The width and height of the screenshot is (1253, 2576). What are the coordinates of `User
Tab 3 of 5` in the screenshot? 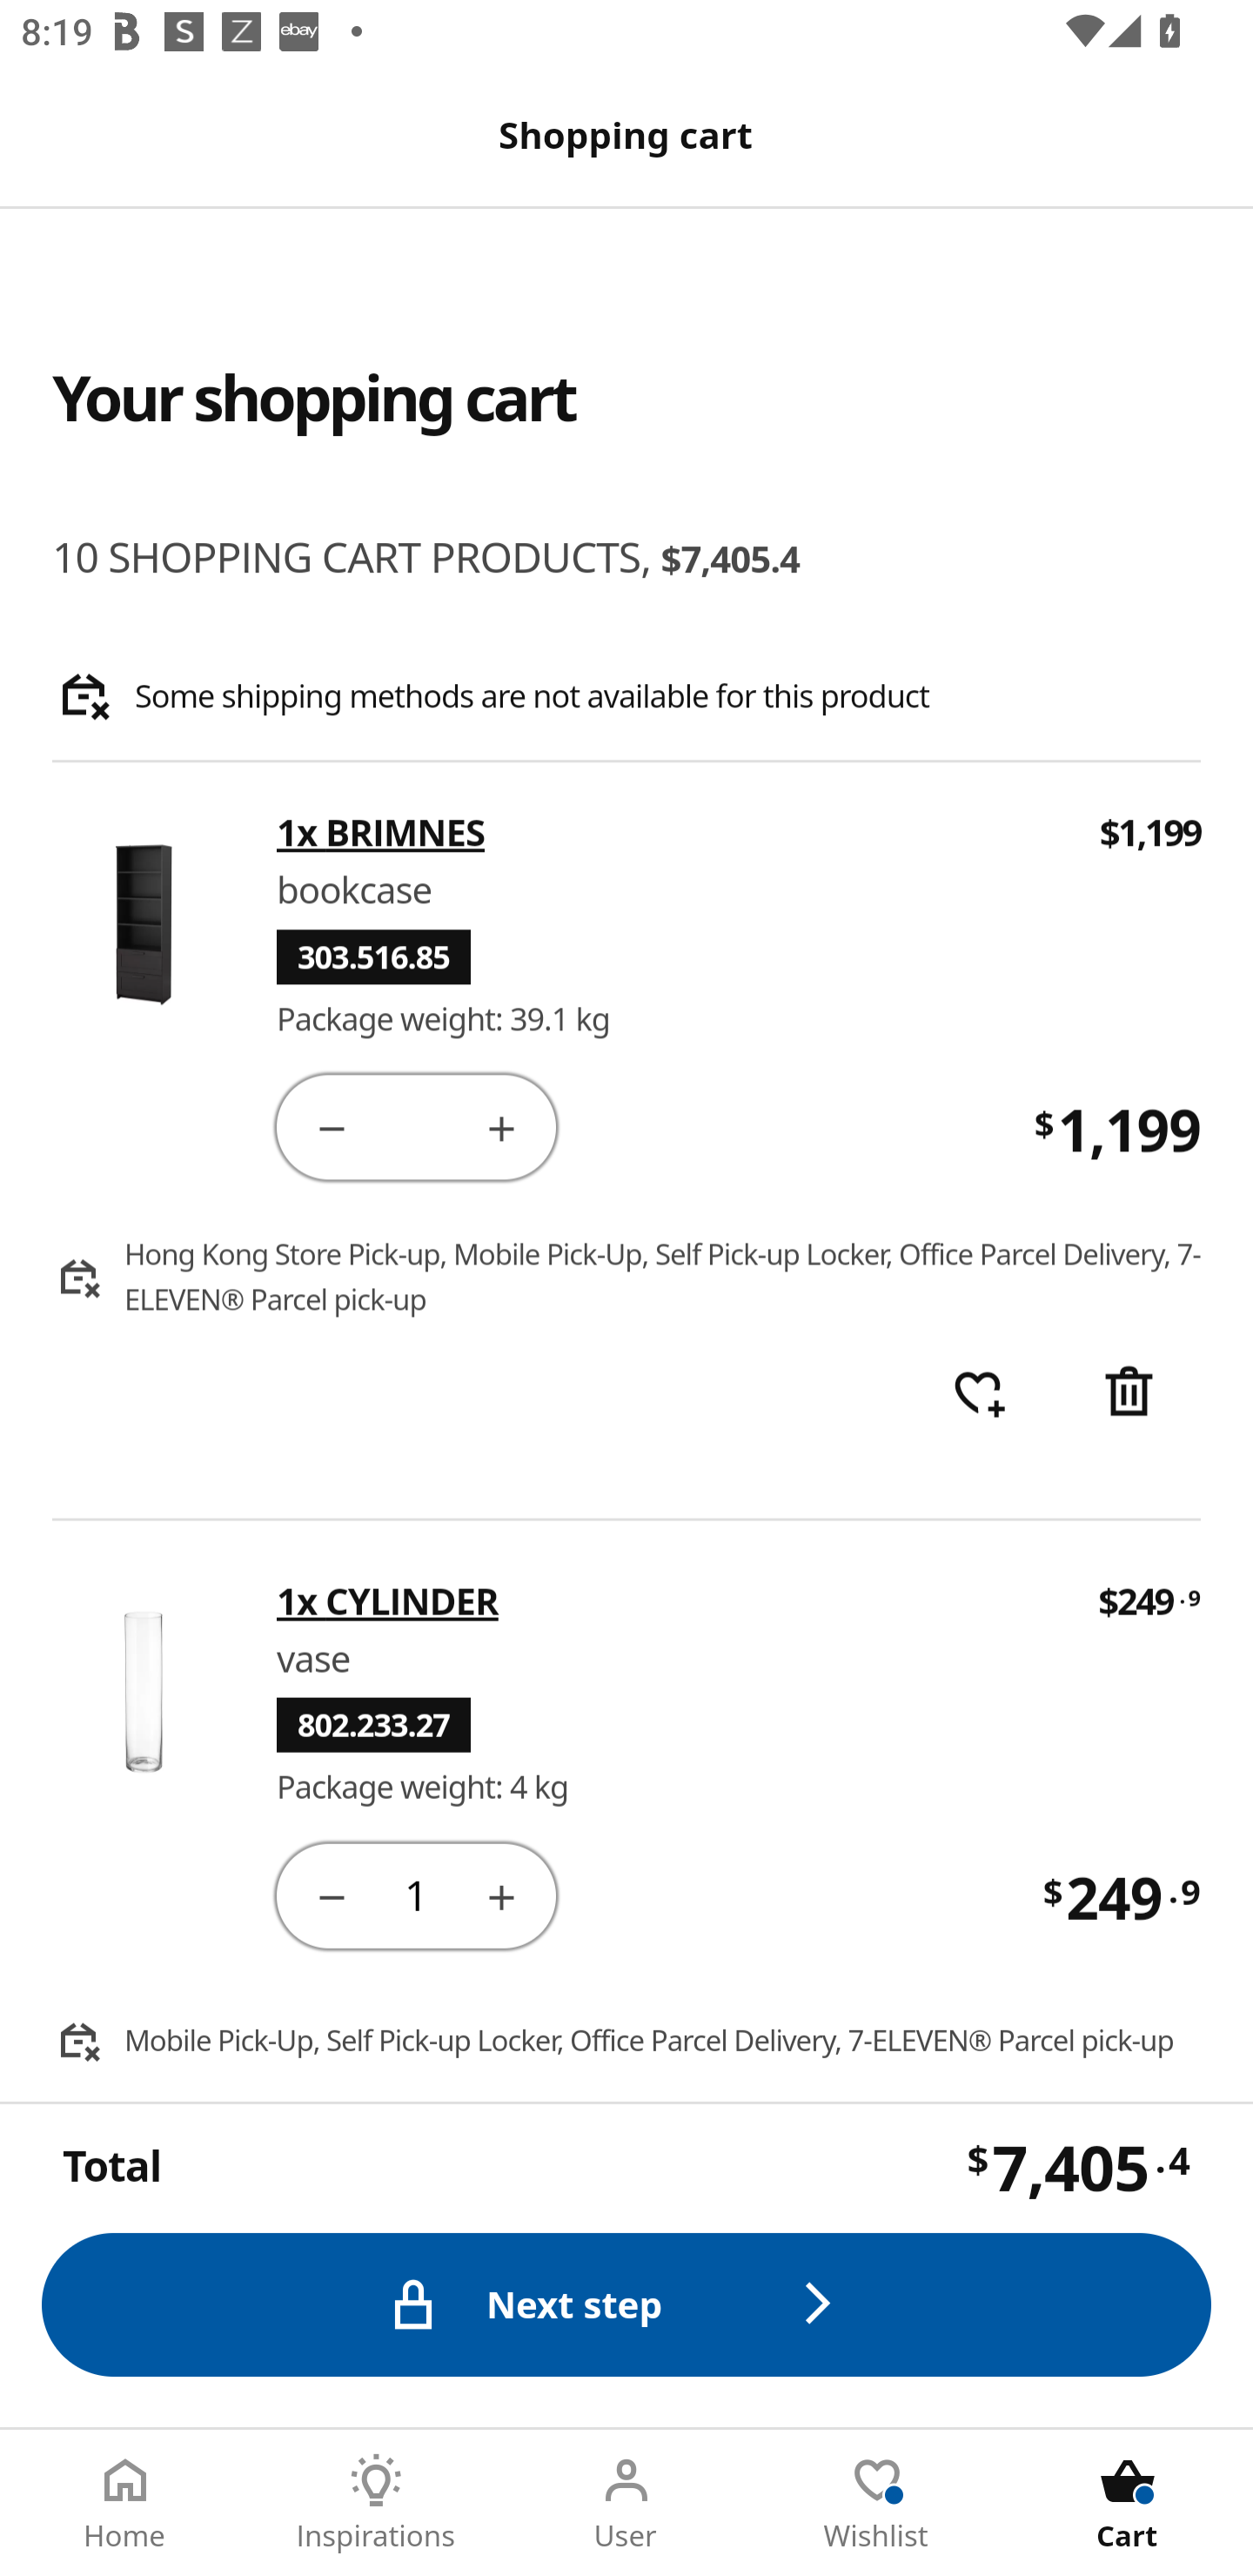 It's located at (626, 2503).